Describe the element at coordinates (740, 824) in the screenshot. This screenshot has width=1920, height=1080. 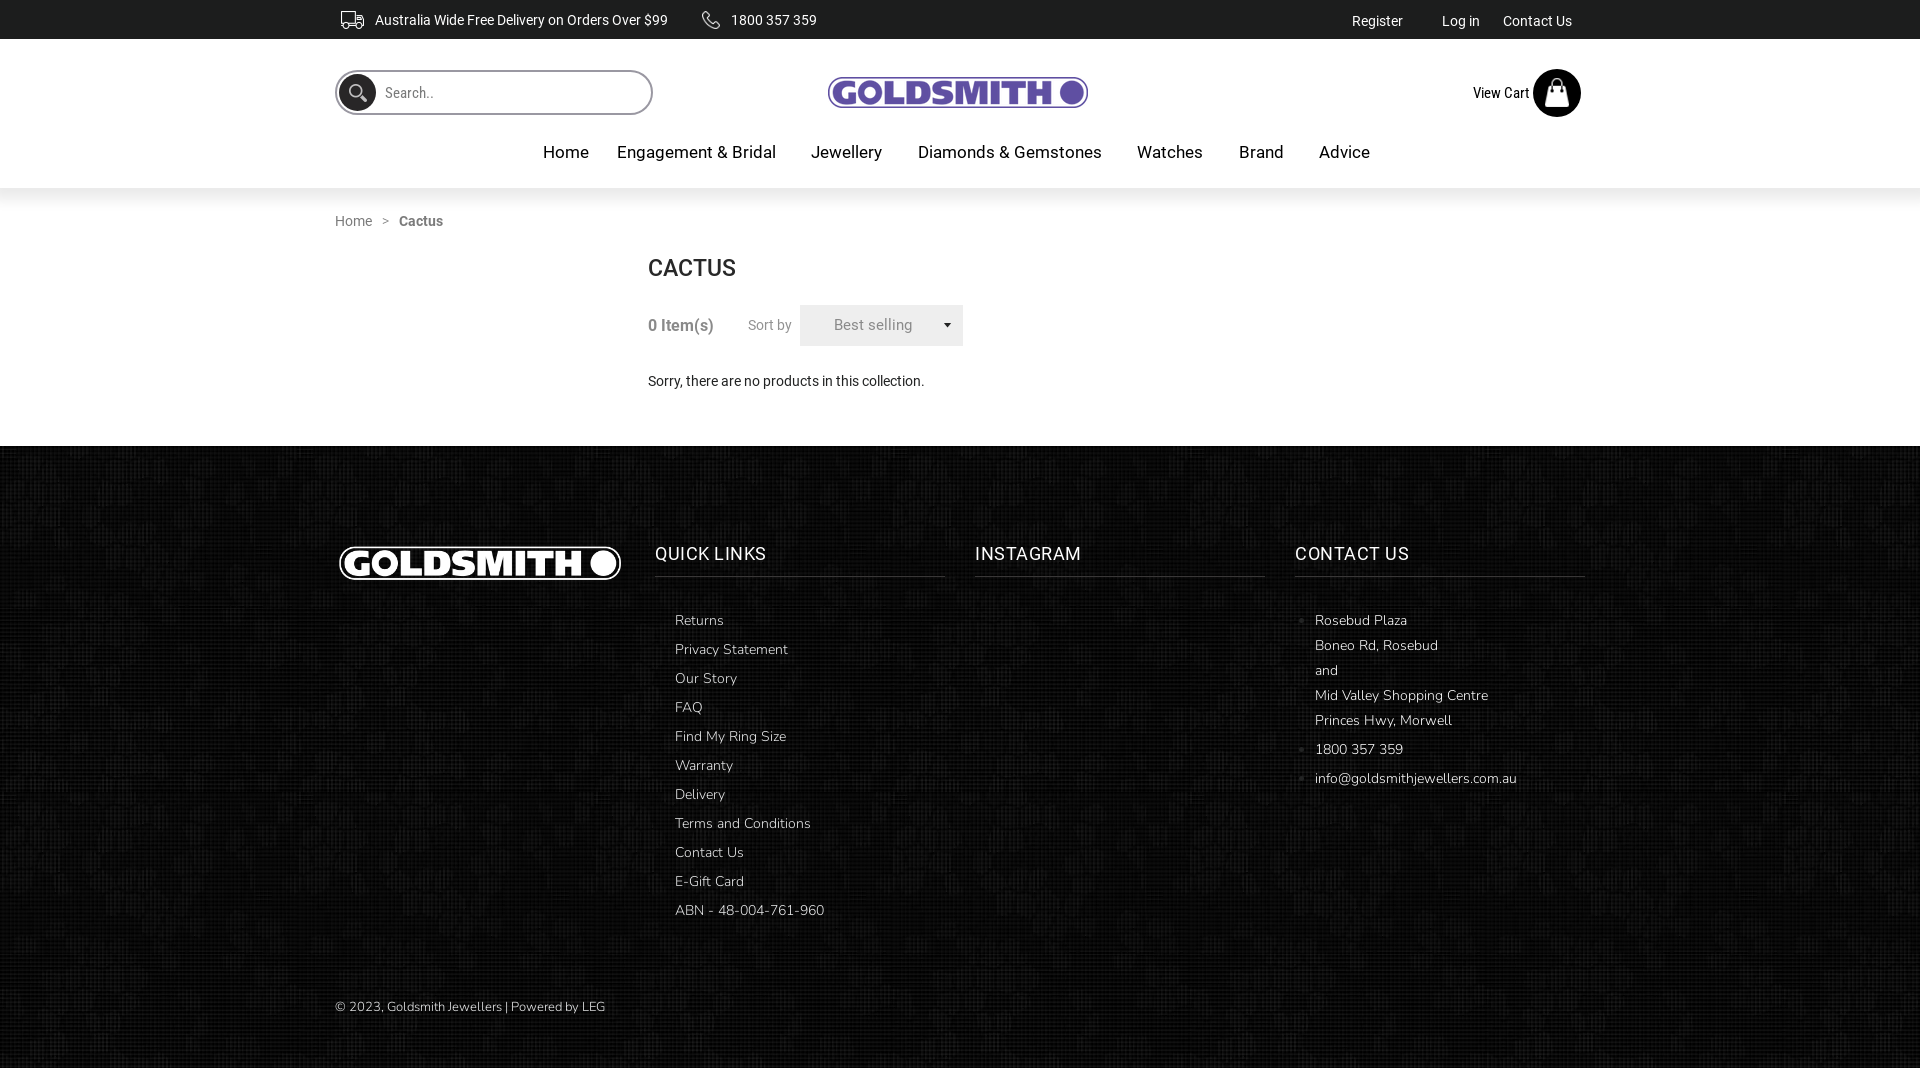
I see `Terms and Conditions` at that location.